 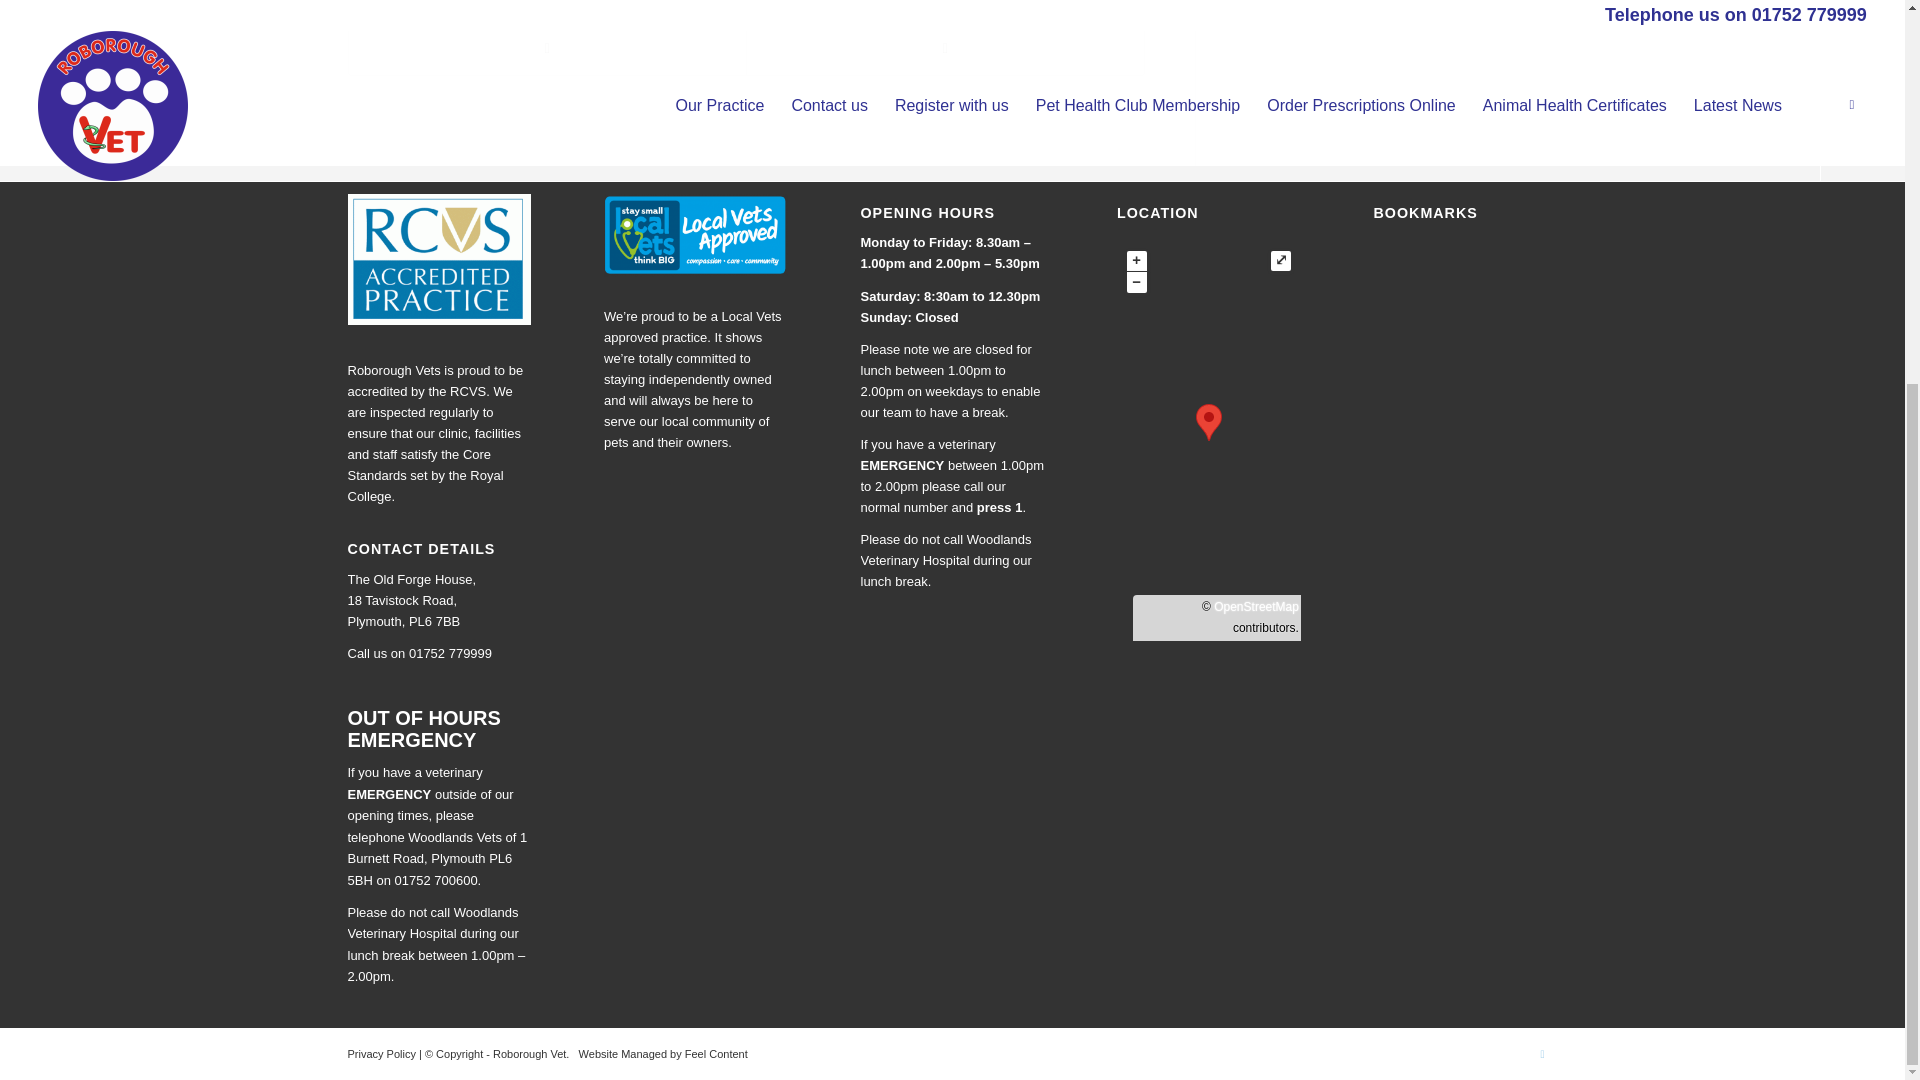 What do you see at coordinates (1280, 260) in the screenshot?
I see `Toggle full-screen` at bounding box center [1280, 260].